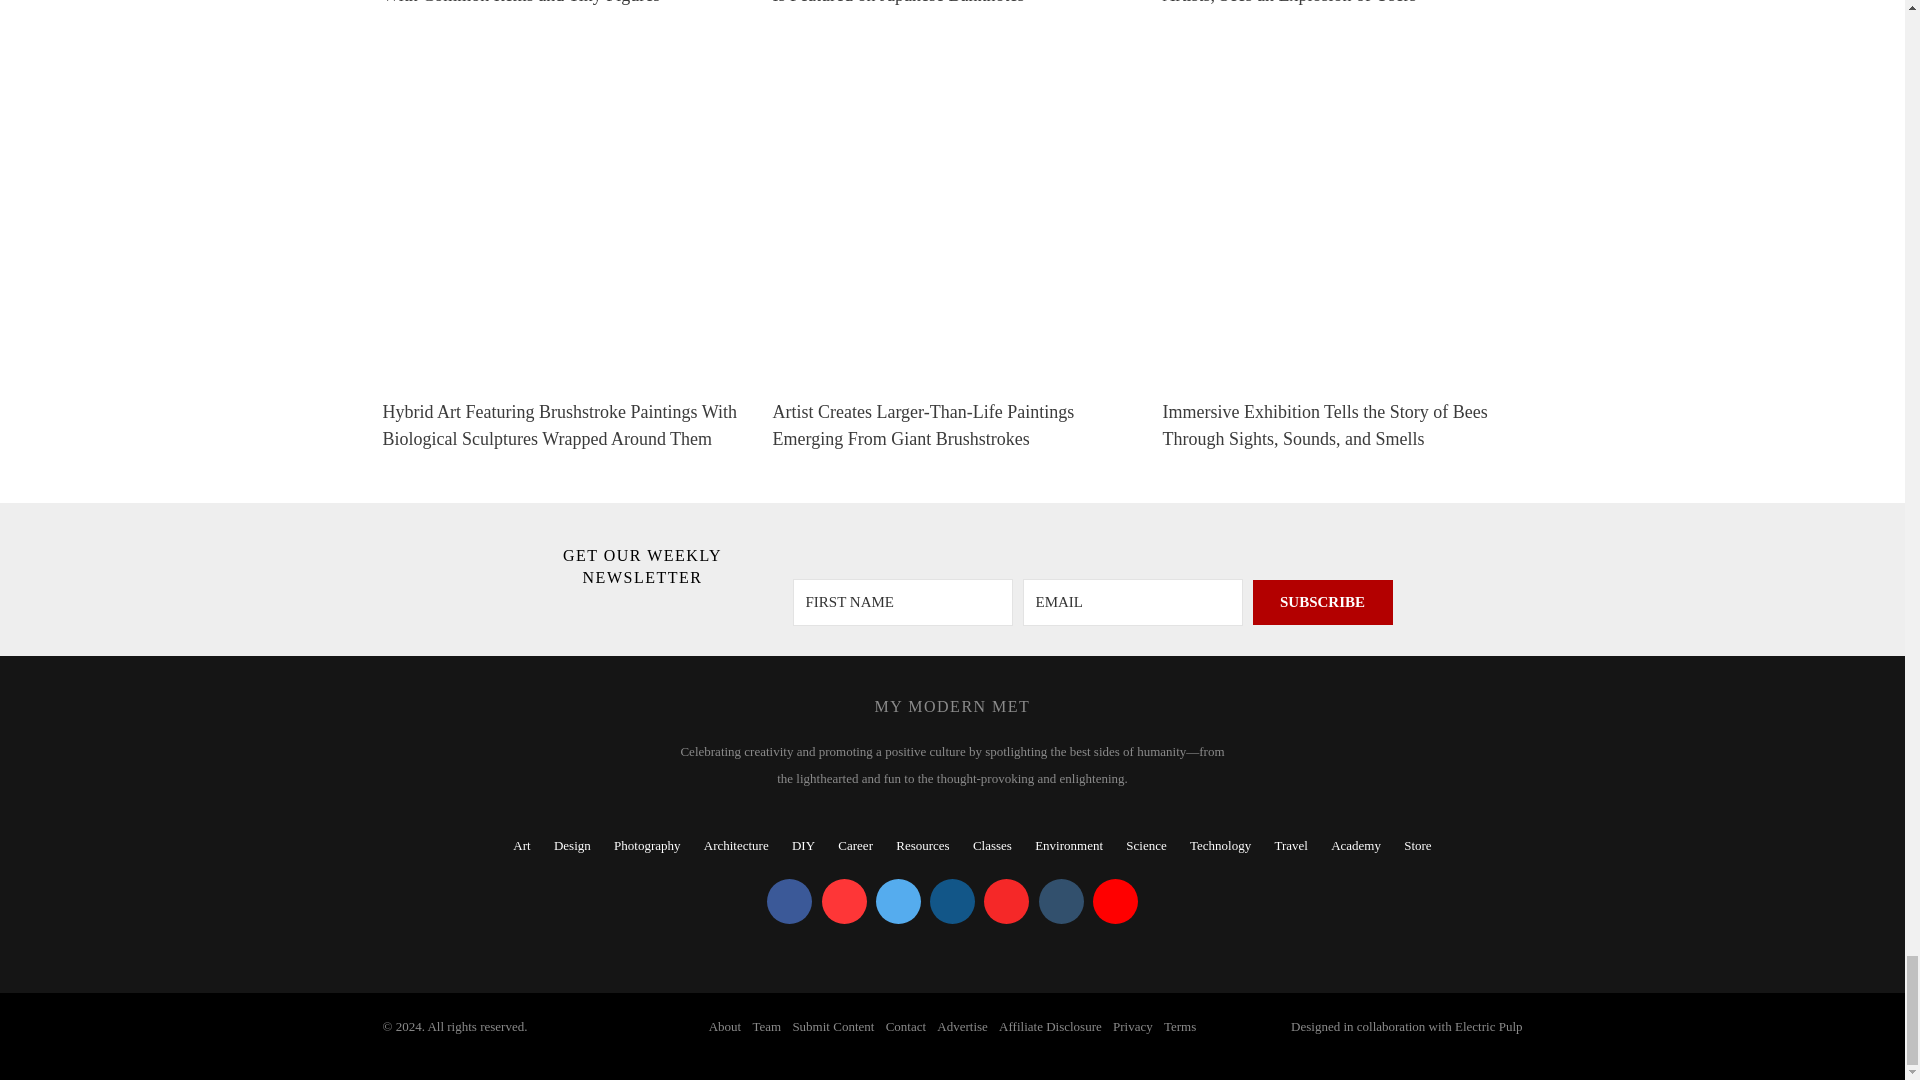 This screenshot has width=1920, height=1080. I want to click on My Modern Met on Pinterest, so click(844, 902).